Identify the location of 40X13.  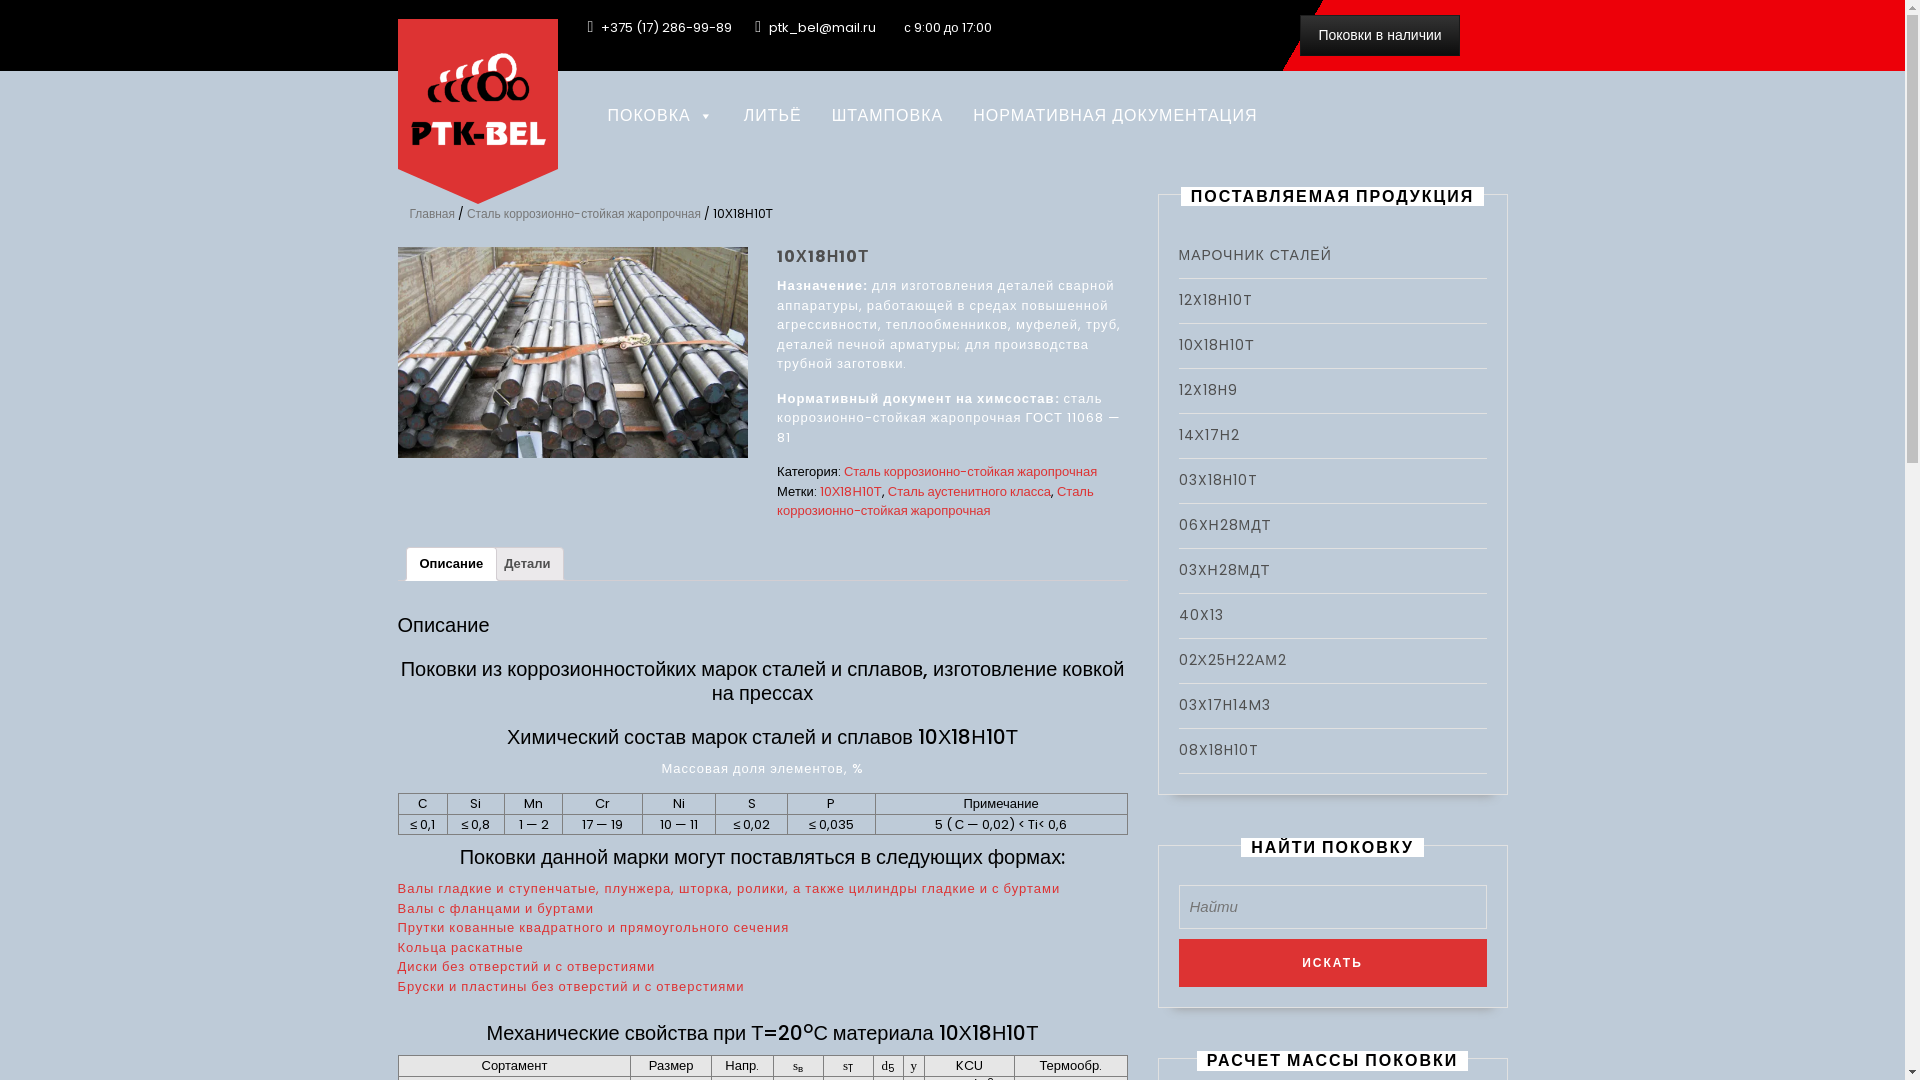
(1200, 615).